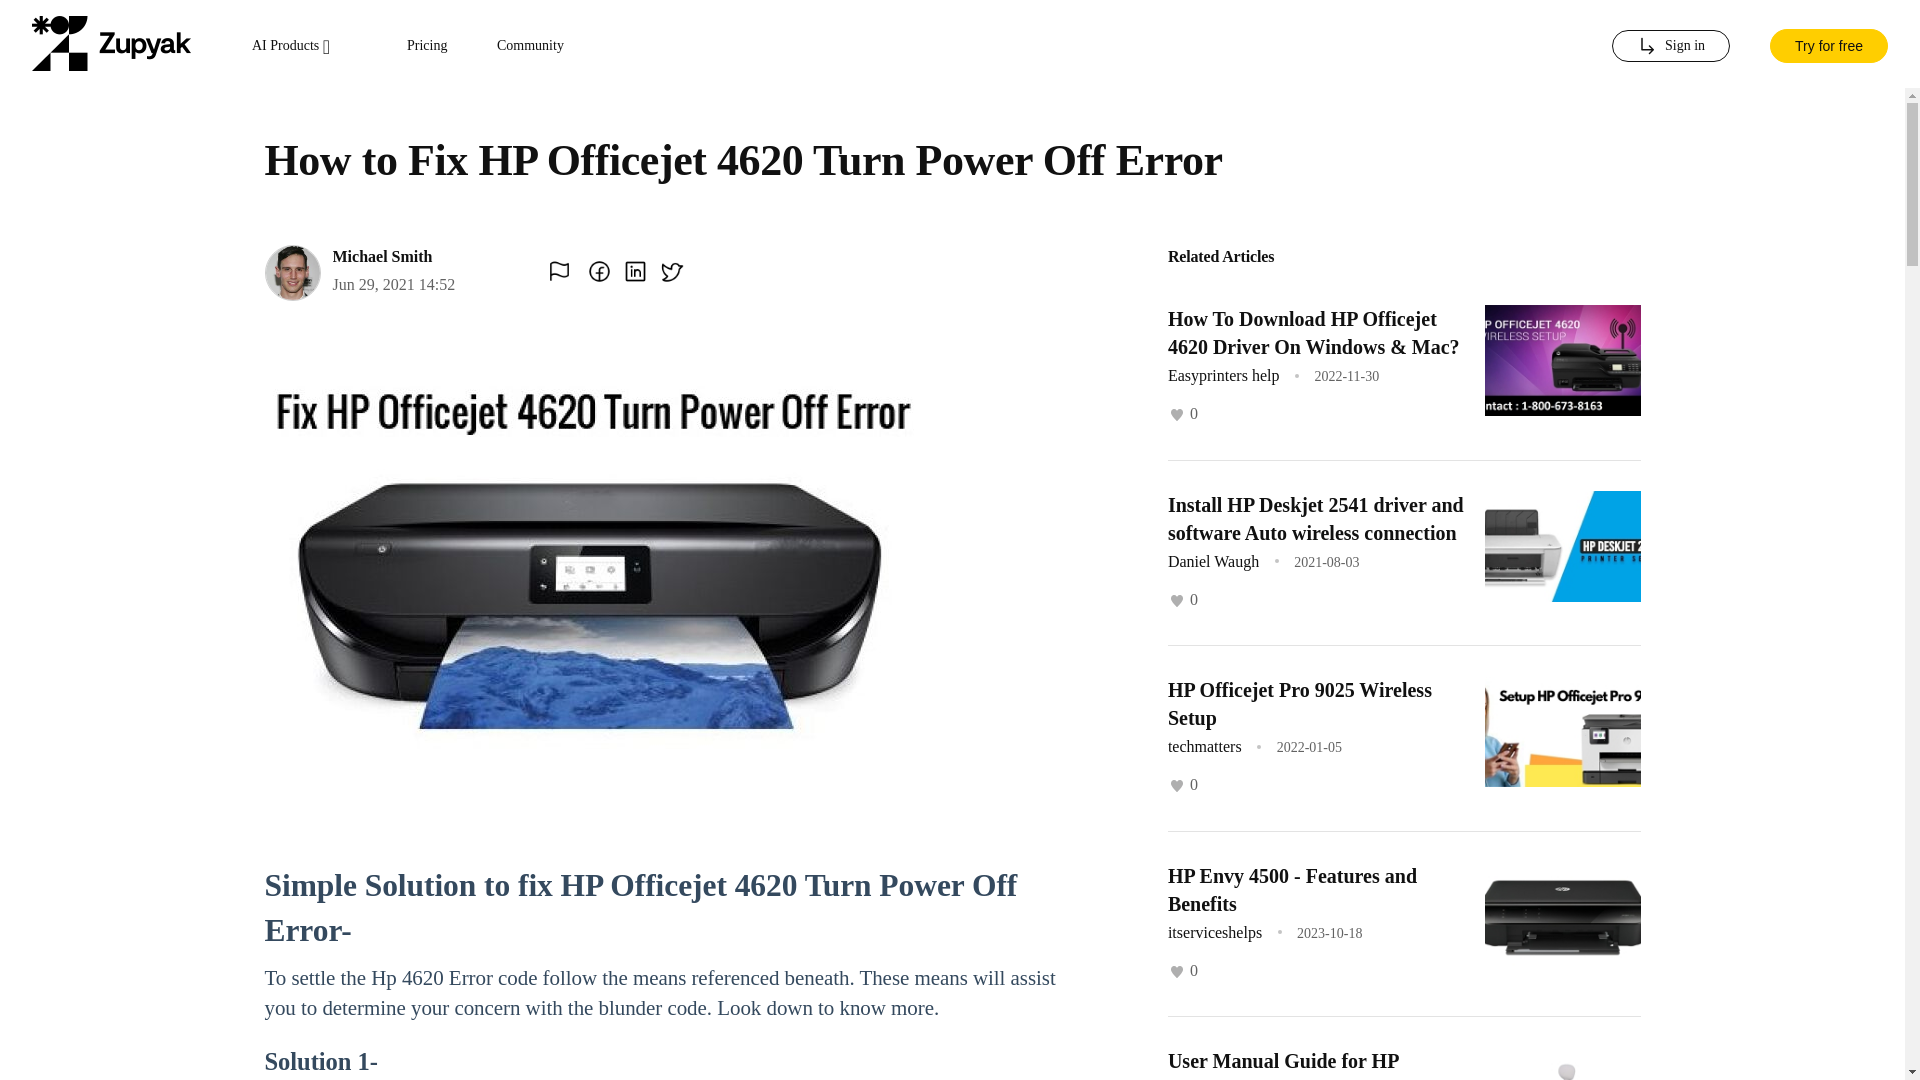 The width and height of the screenshot is (1920, 1080). Describe the element at coordinates (1300, 704) in the screenshot. I see `HP Officejet Pro 9025 Wireless Setup` at that location.